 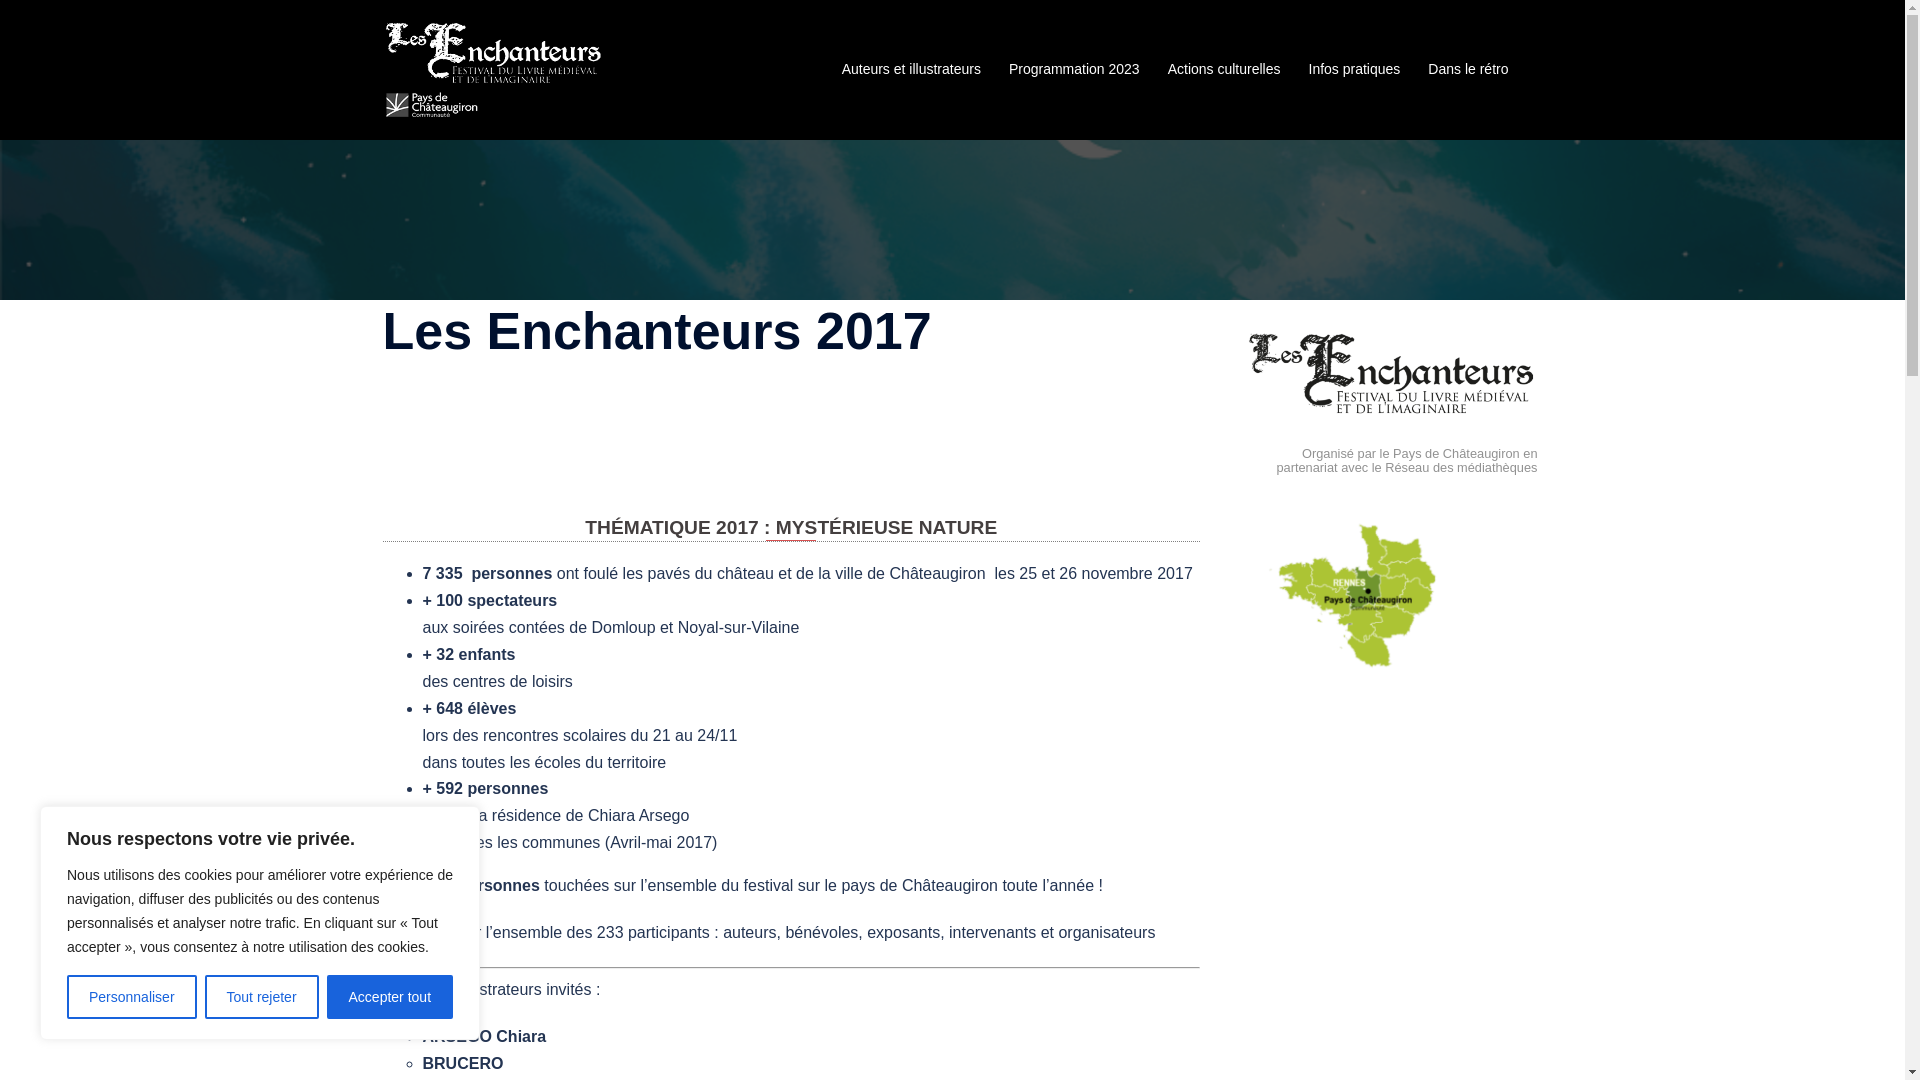 I want to click on Accepter tout, so click(x=390, y=997).